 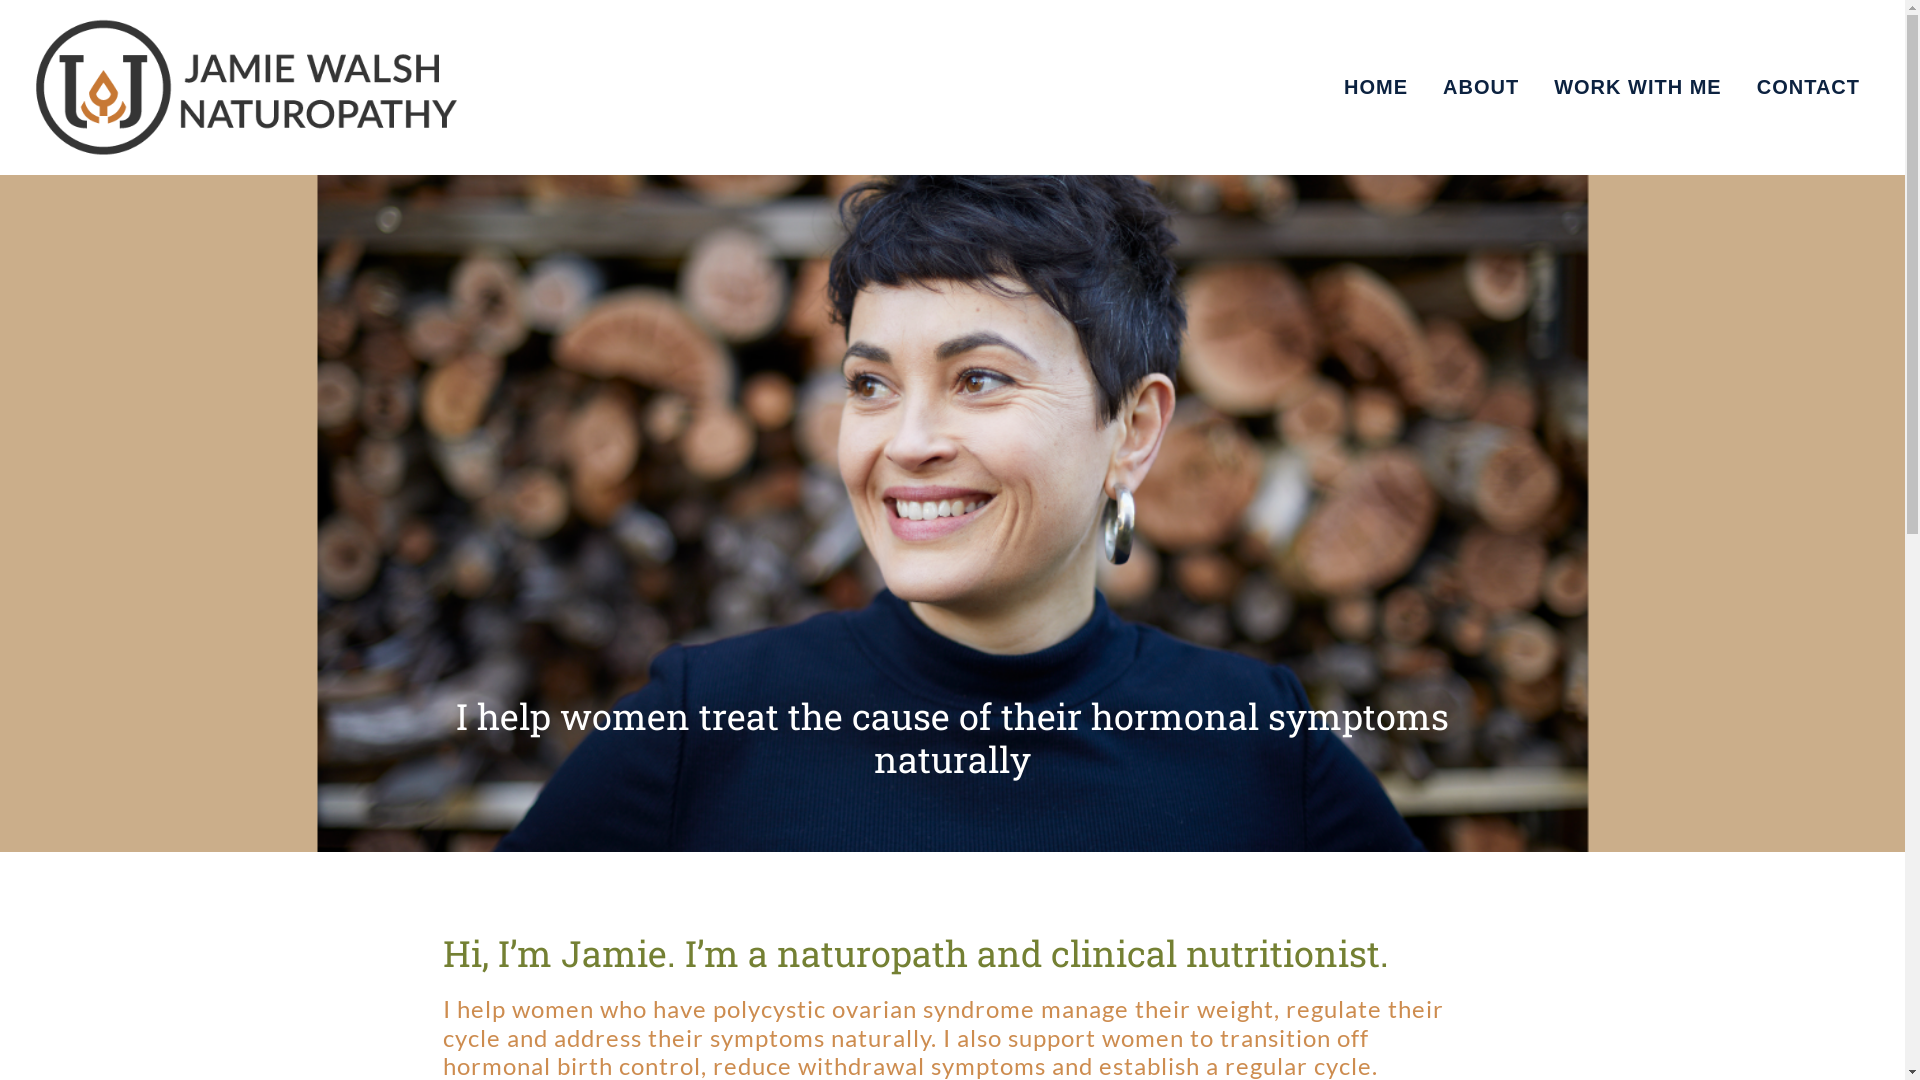 What do you see at coordinates (1808, 87) in the screenshot?
I see `CONTACT` at bounding box center [1808, 87].